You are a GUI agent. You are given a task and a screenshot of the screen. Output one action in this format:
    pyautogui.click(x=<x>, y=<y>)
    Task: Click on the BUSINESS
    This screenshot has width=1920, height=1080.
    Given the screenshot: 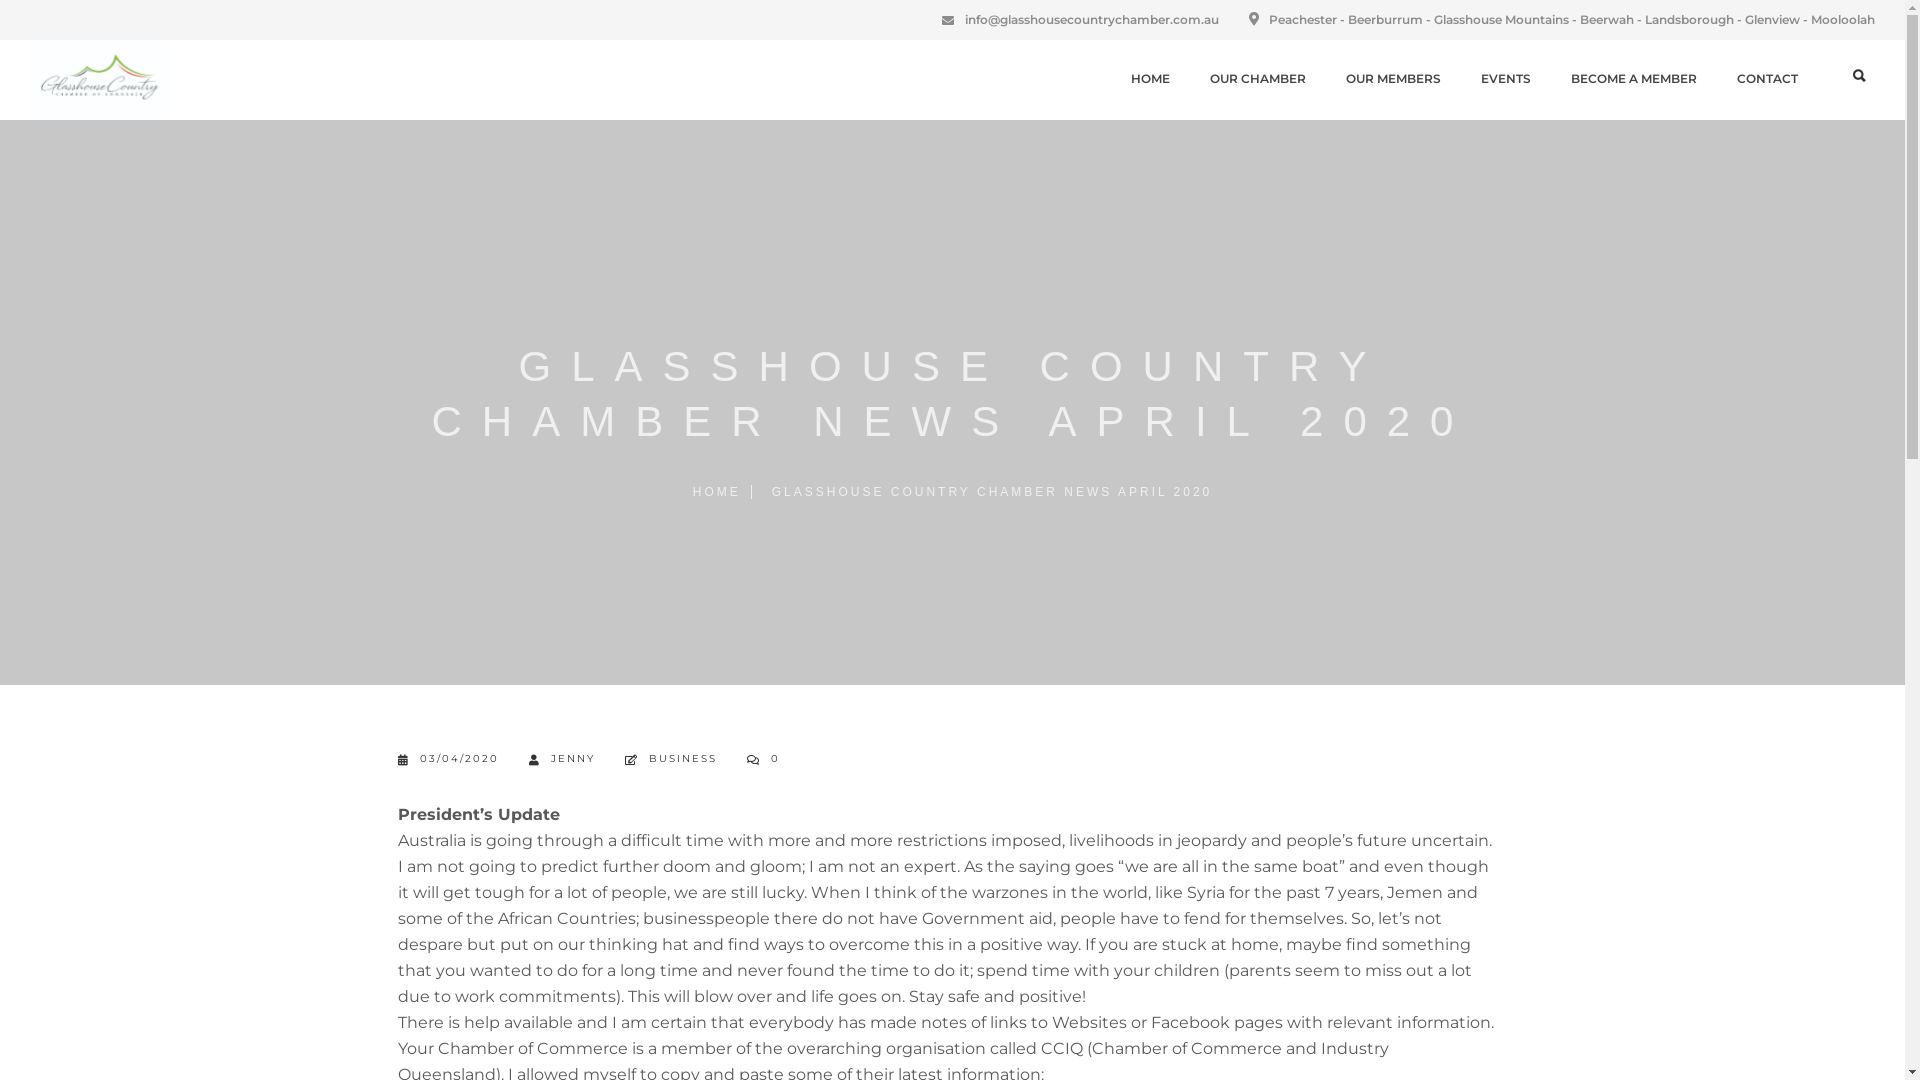 What is the action you would take?
    pyautogui.click(x=682, y=759)
    